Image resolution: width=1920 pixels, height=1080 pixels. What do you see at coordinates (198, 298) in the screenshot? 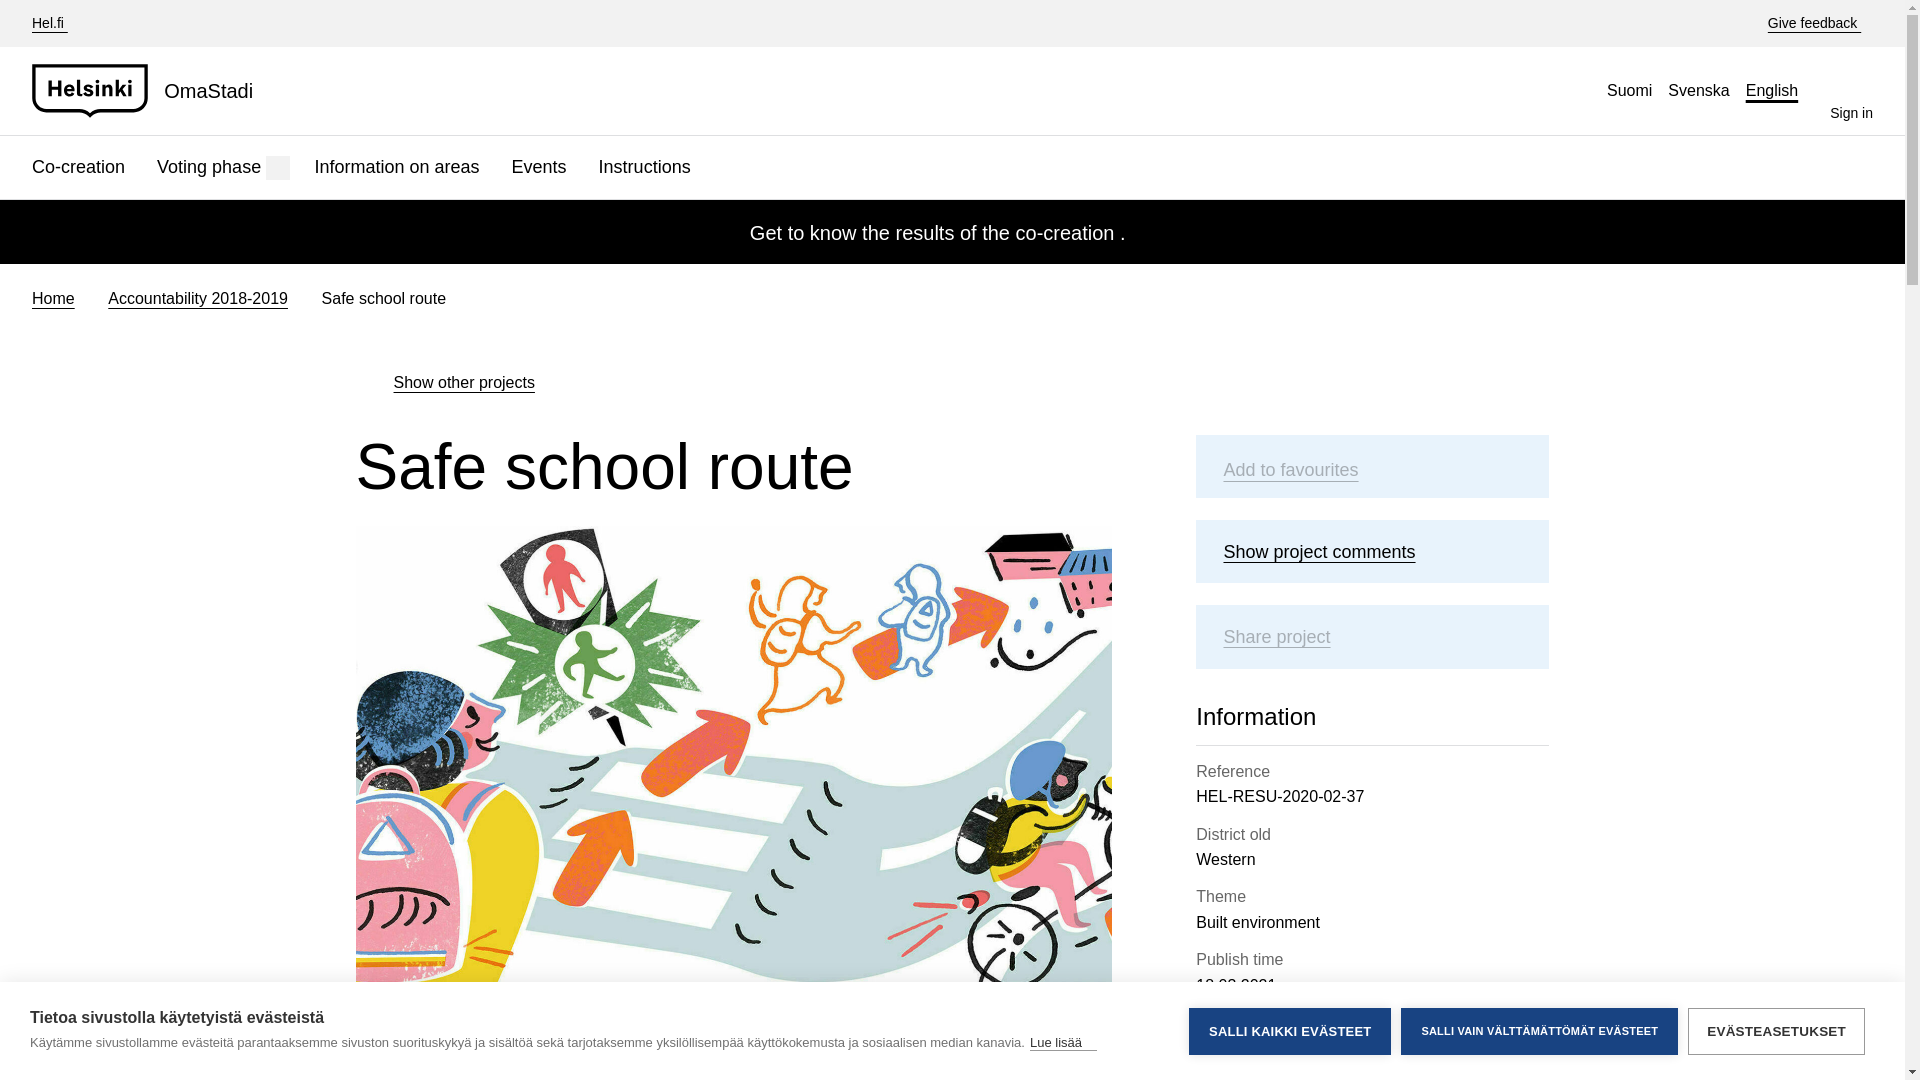
I see `Accountability 2018-2019` at bounding box center [198, 298].